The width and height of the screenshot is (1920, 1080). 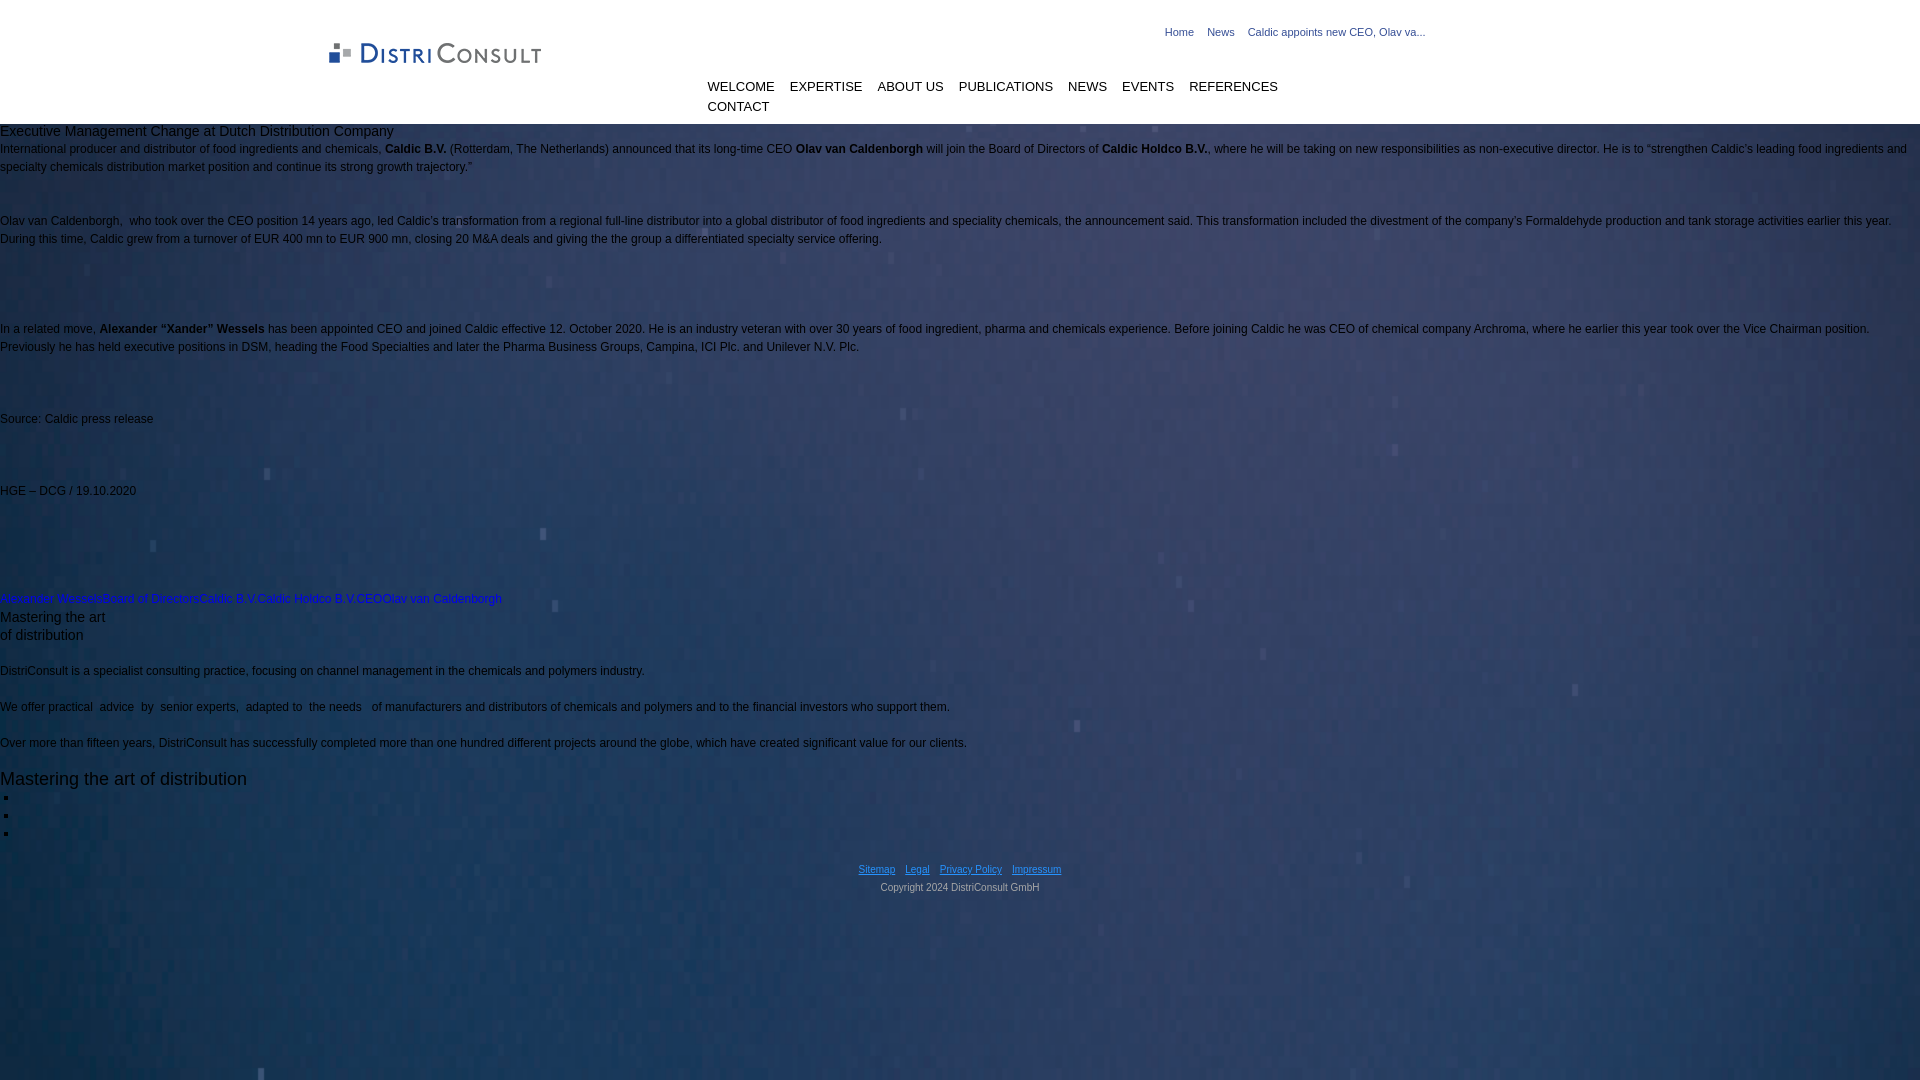 What do you see at coordinates (1180, 32) in the screenshot?
I see `Home` at bounding box center [1180, 32].